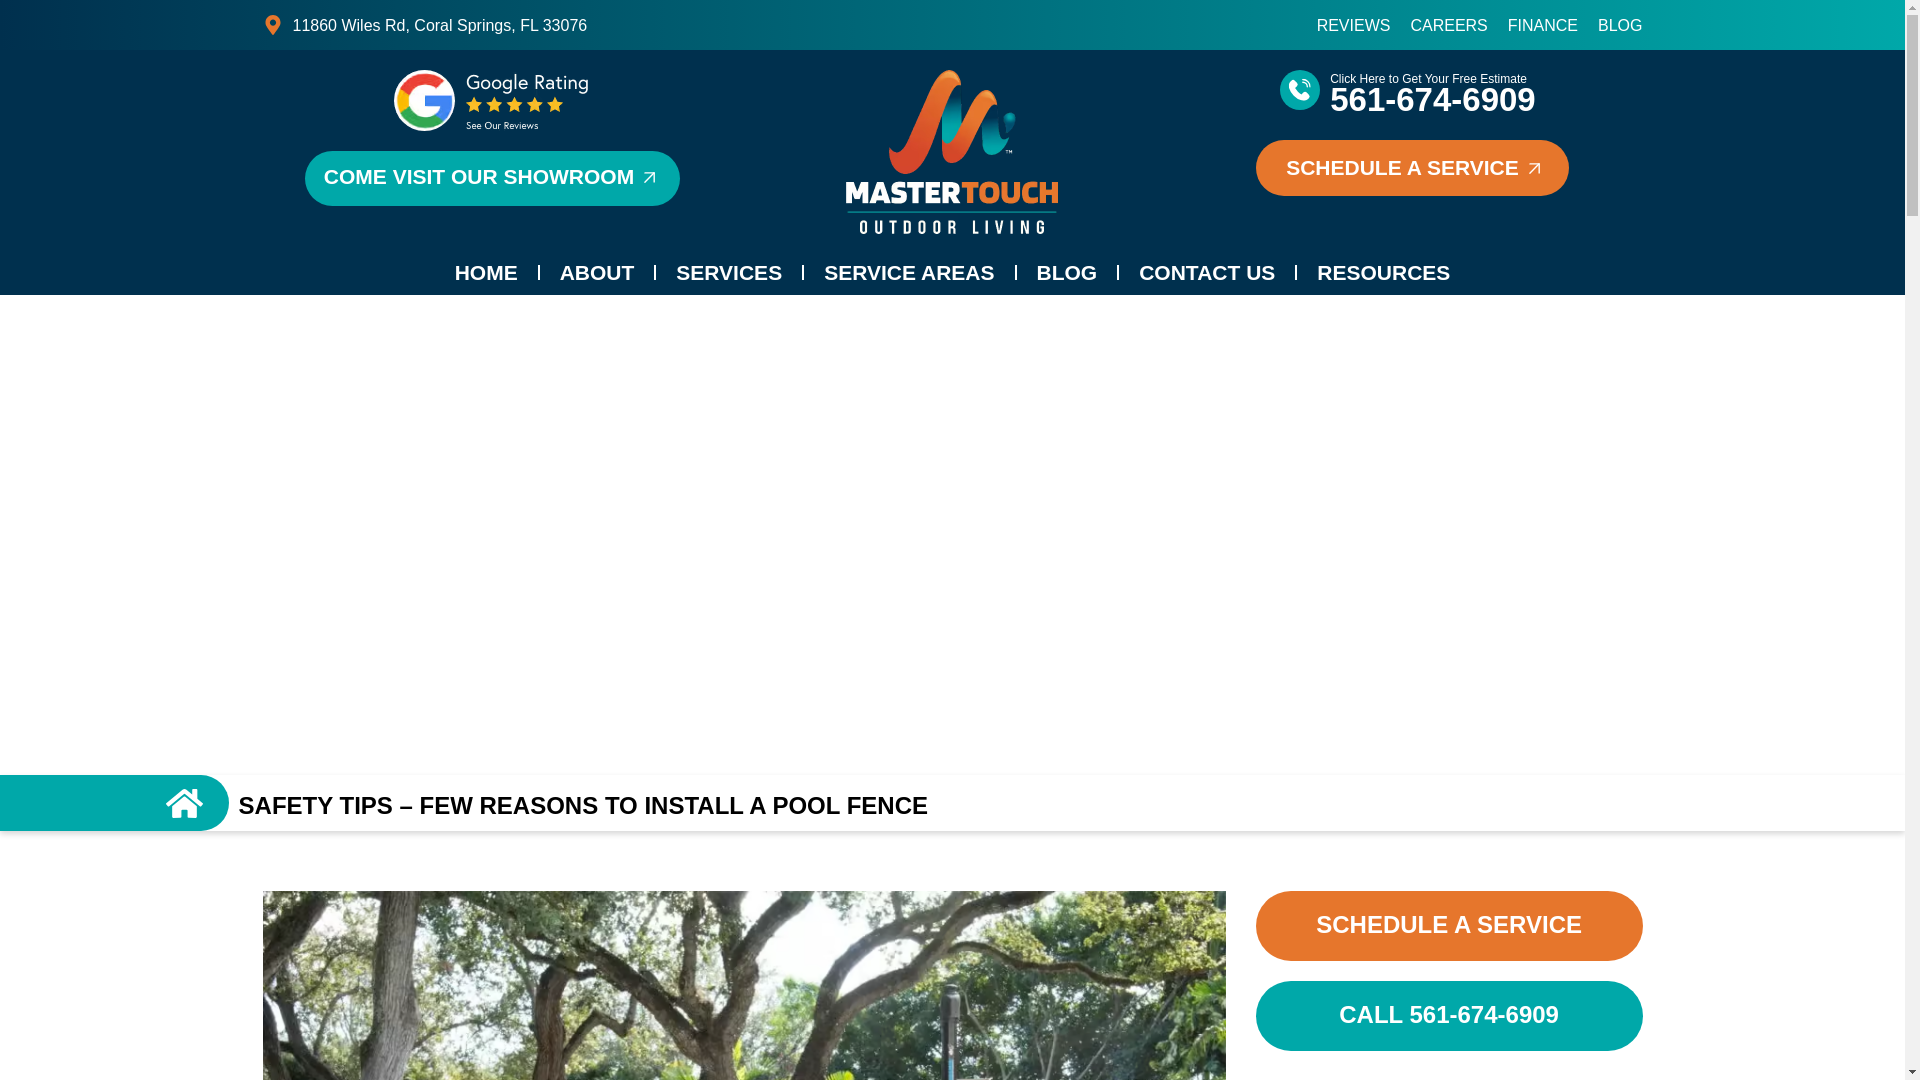  I want to click on SCHEDULE A SERVICE, so click(1412, 168).